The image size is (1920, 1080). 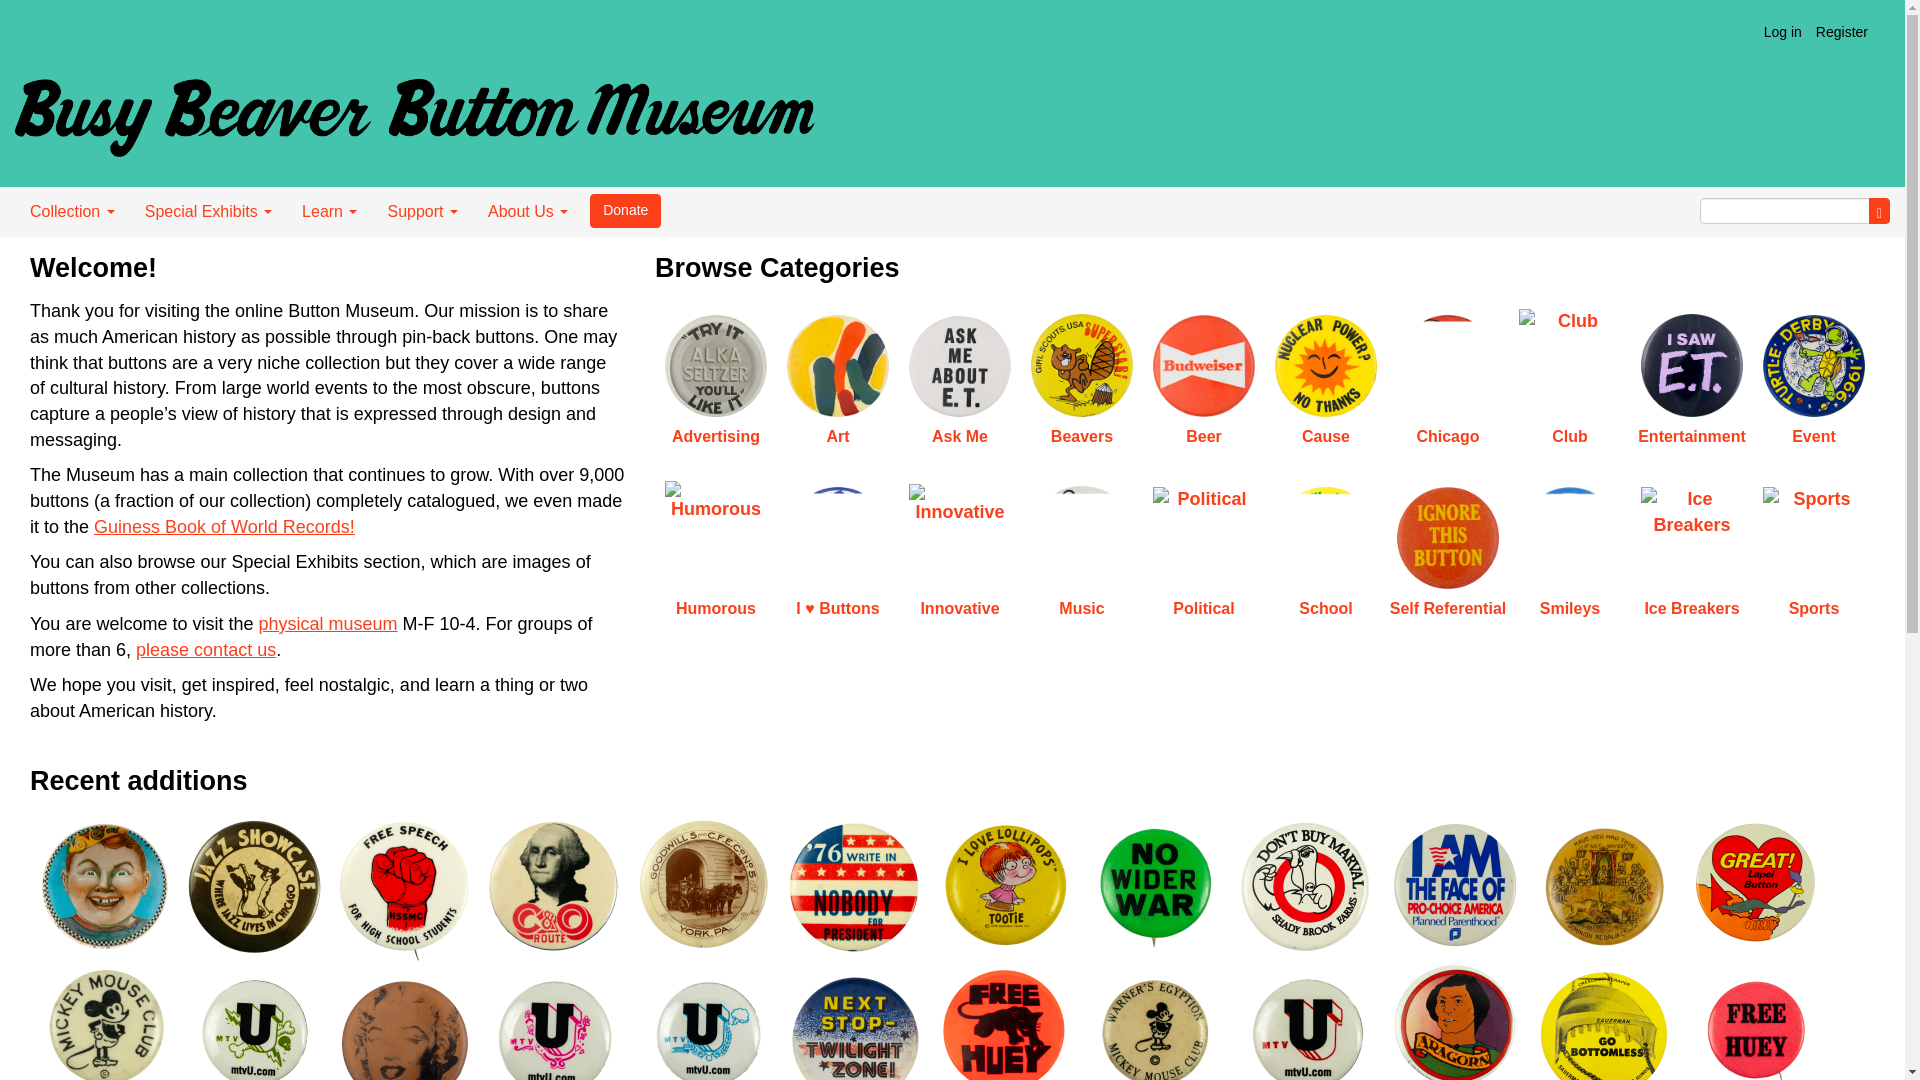 I want to click on Aragorn, so click(x=1455, y=1017).